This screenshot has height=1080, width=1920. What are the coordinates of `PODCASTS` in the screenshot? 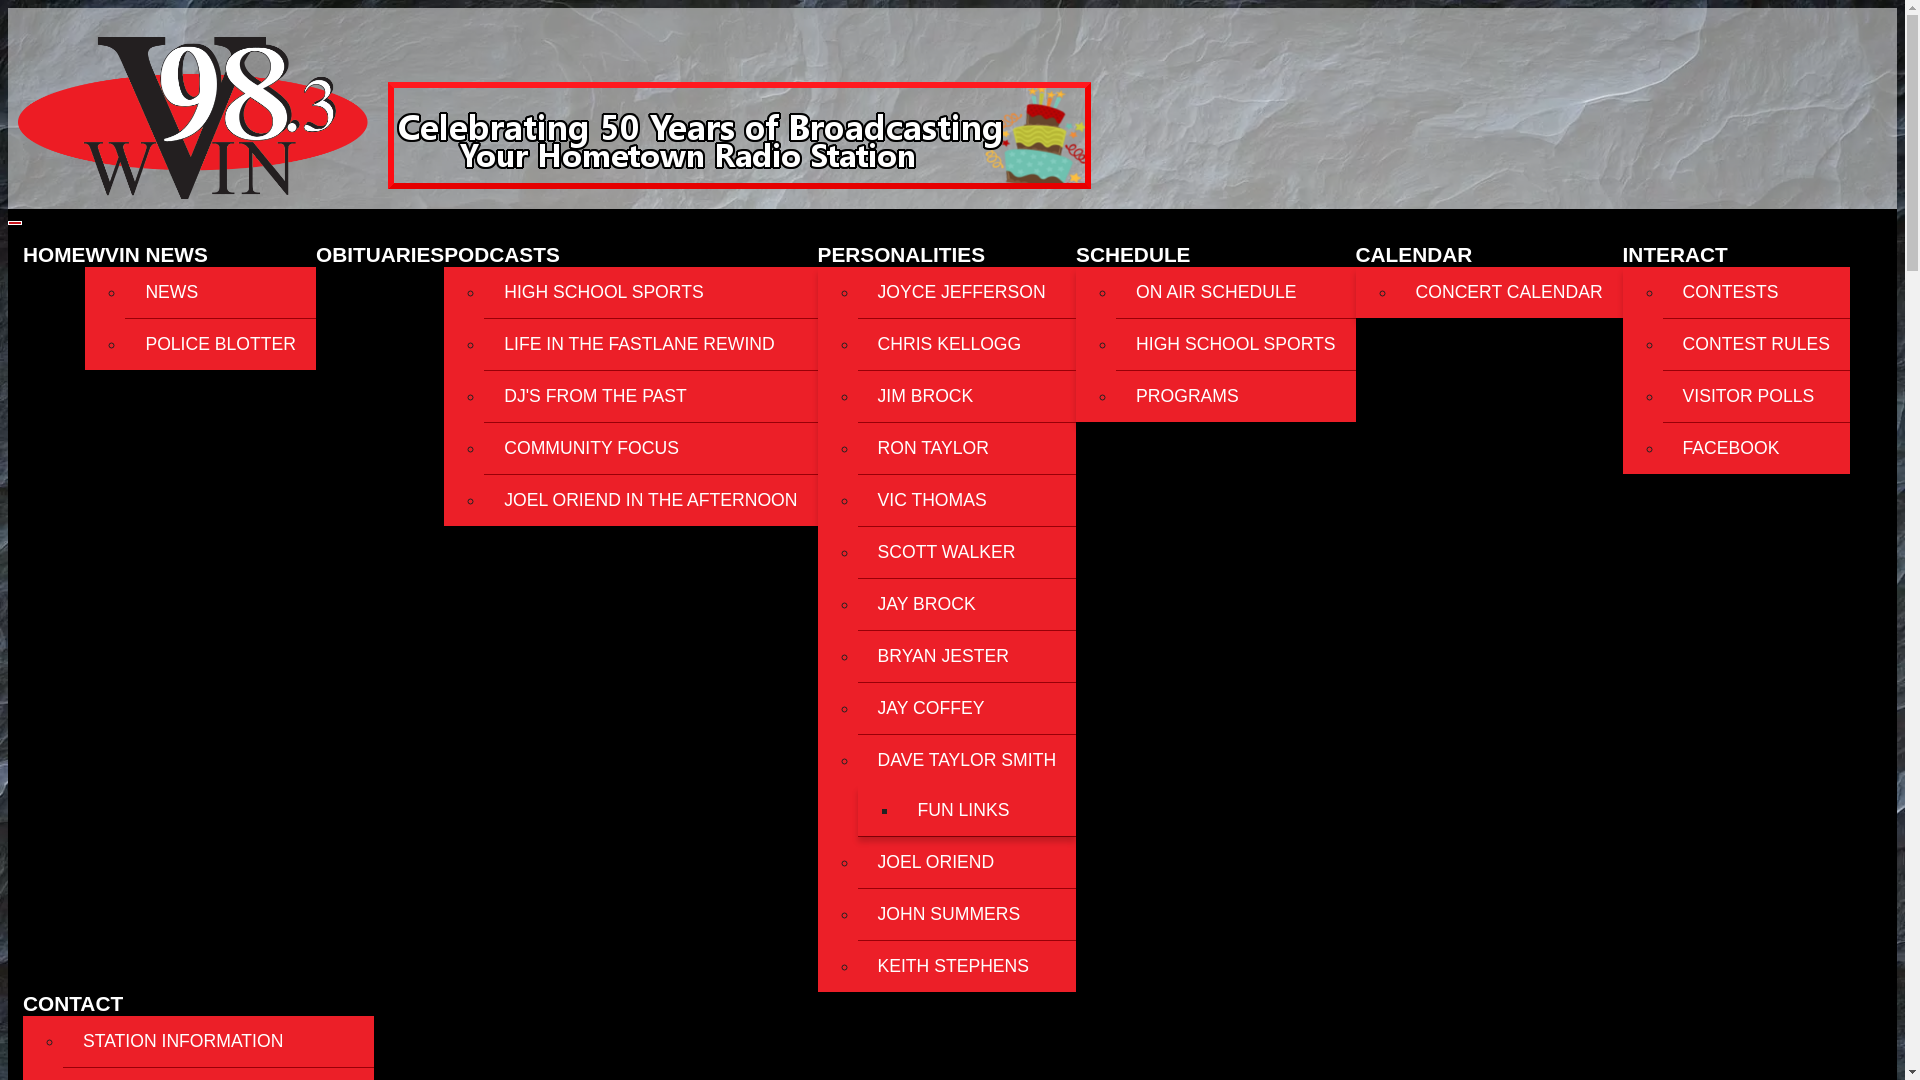 It's located at (502, 254).